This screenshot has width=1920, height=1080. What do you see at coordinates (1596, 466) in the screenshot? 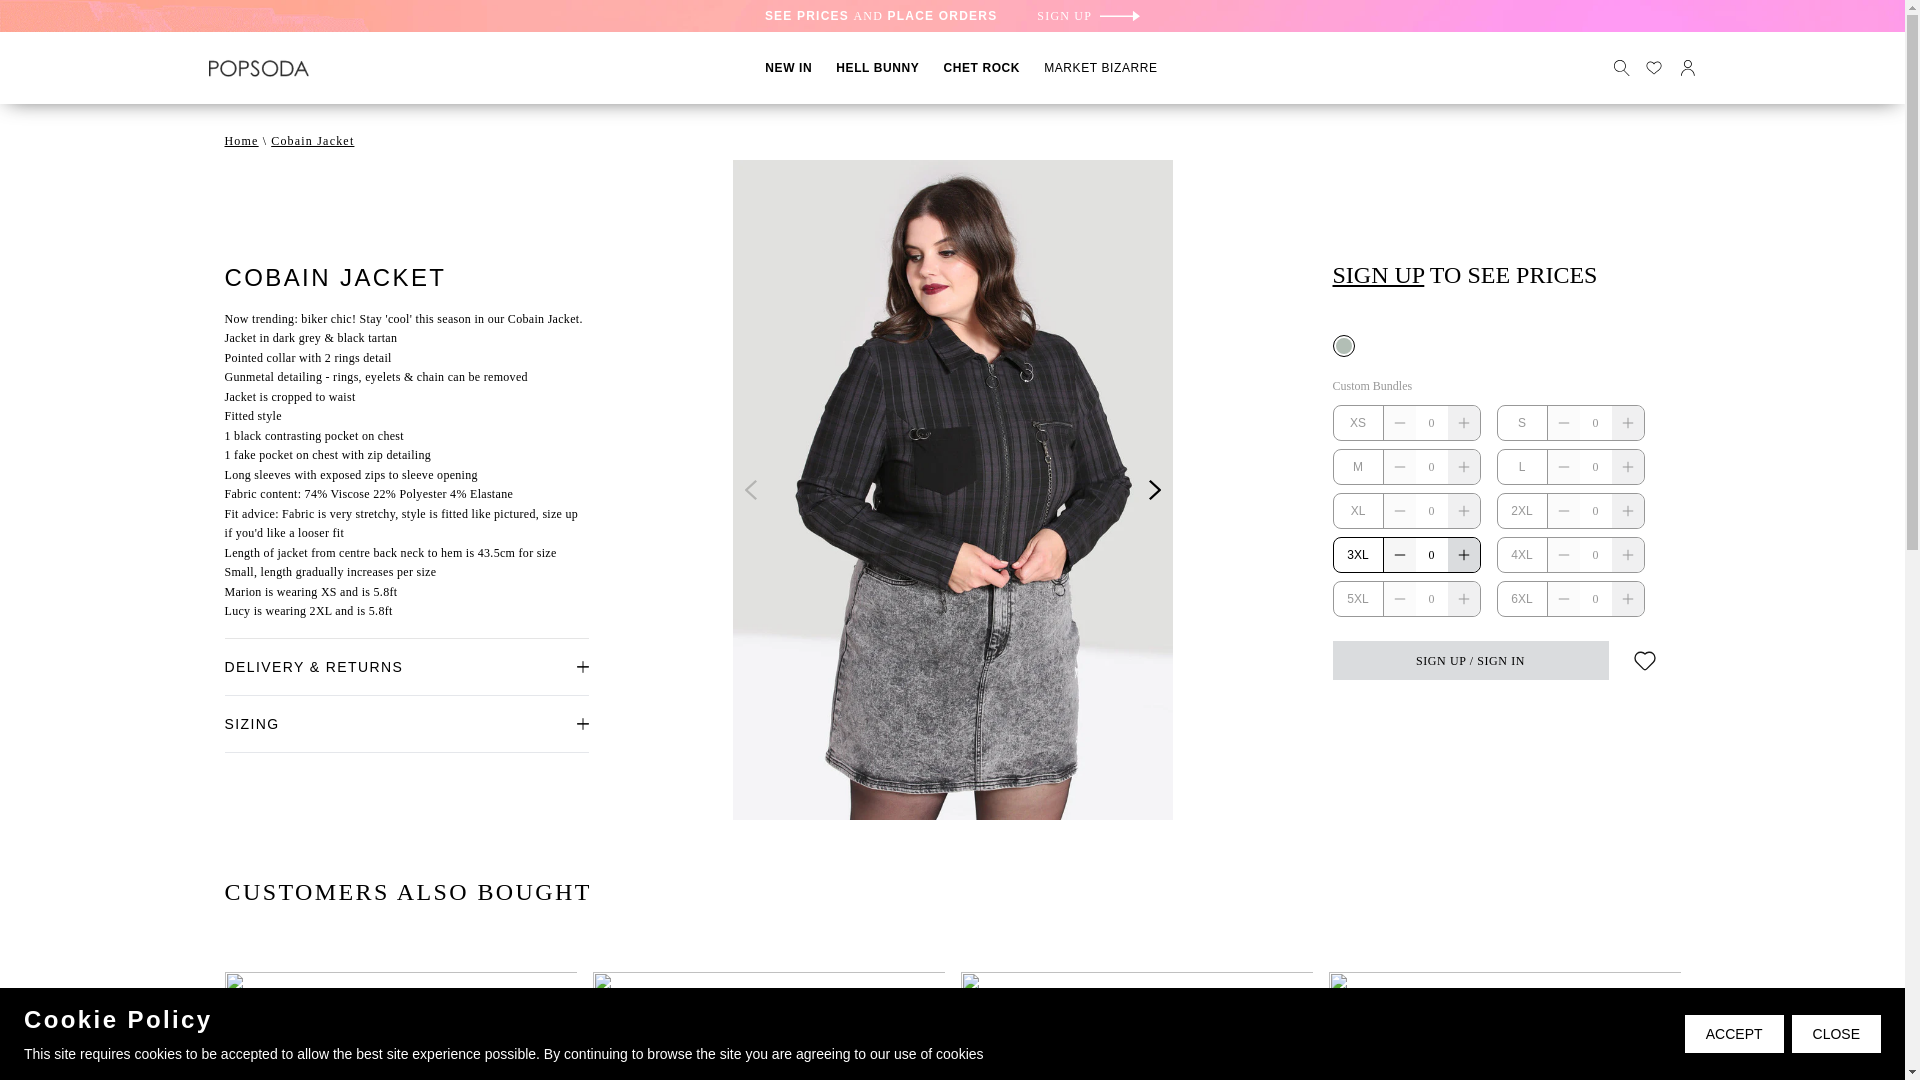
I see `0` at bounding box center [1596, 466].